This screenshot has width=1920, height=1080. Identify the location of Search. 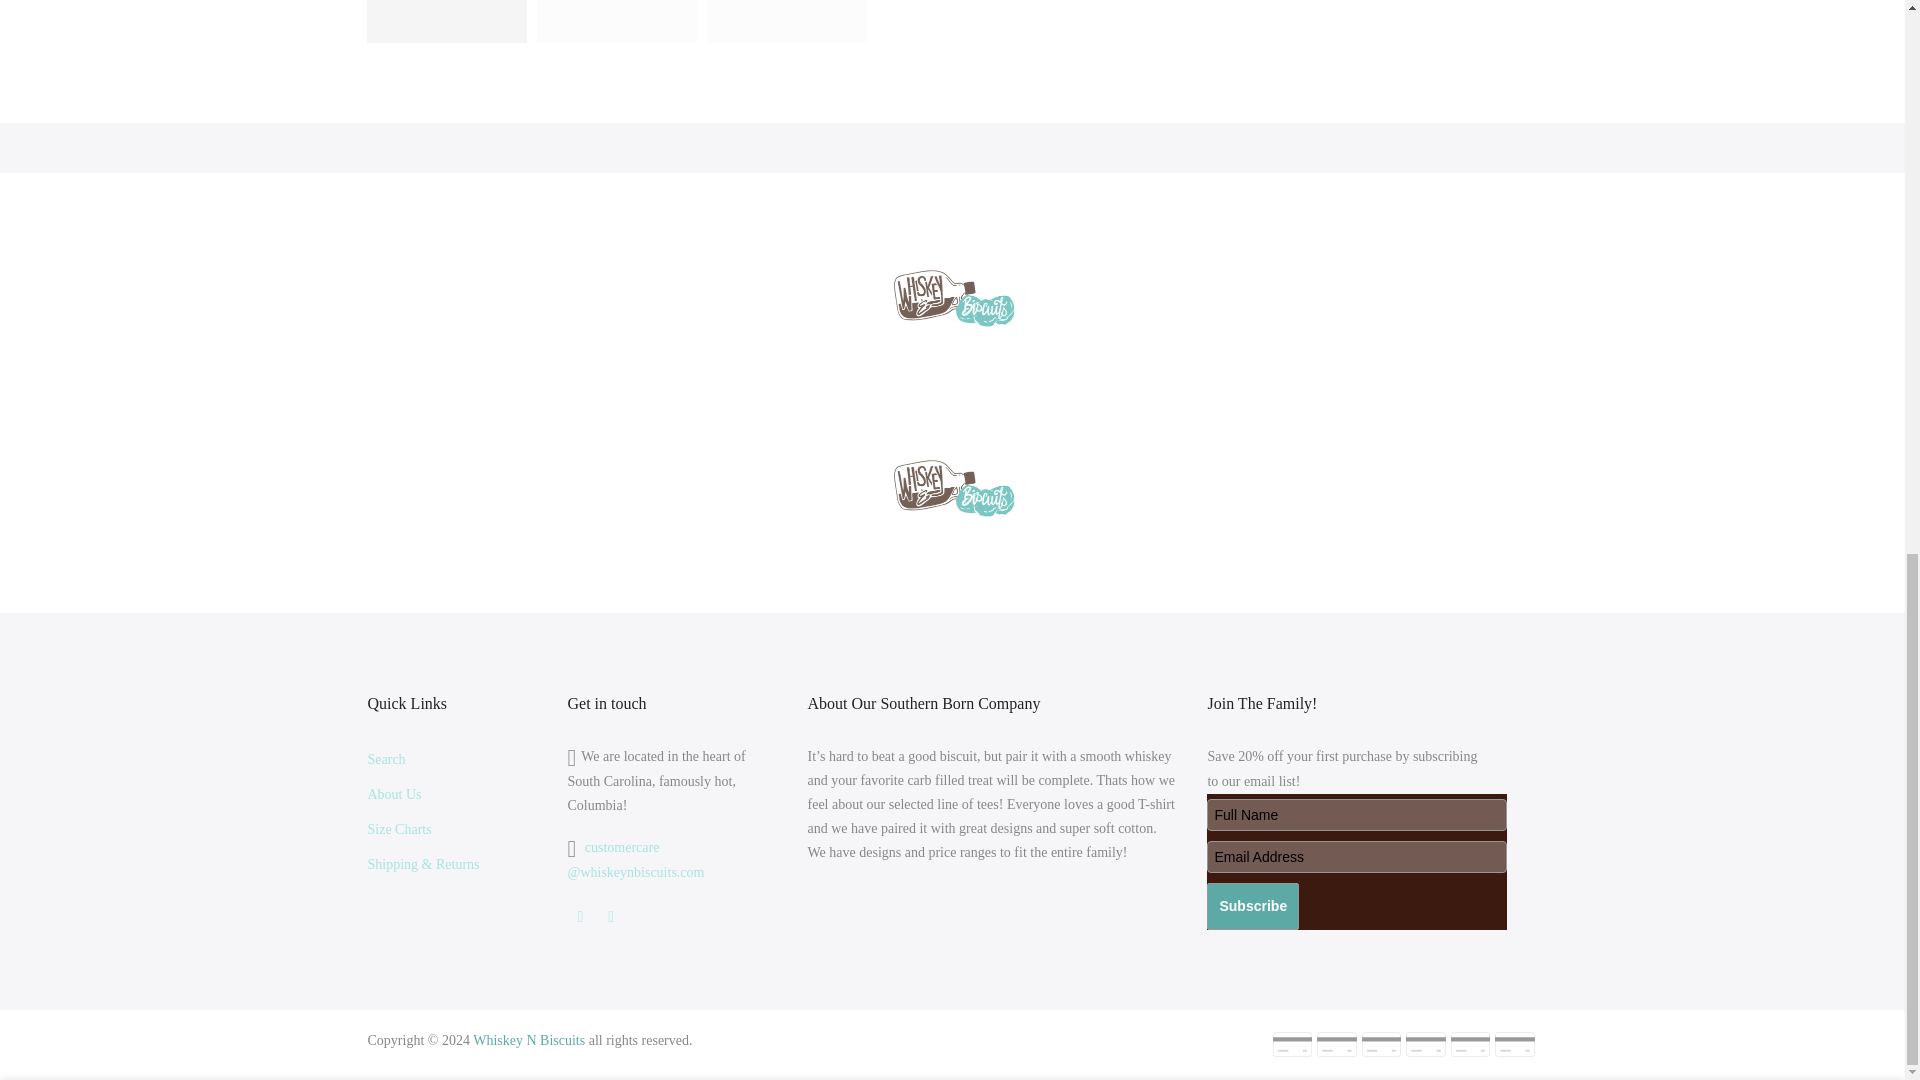
(386, 758).